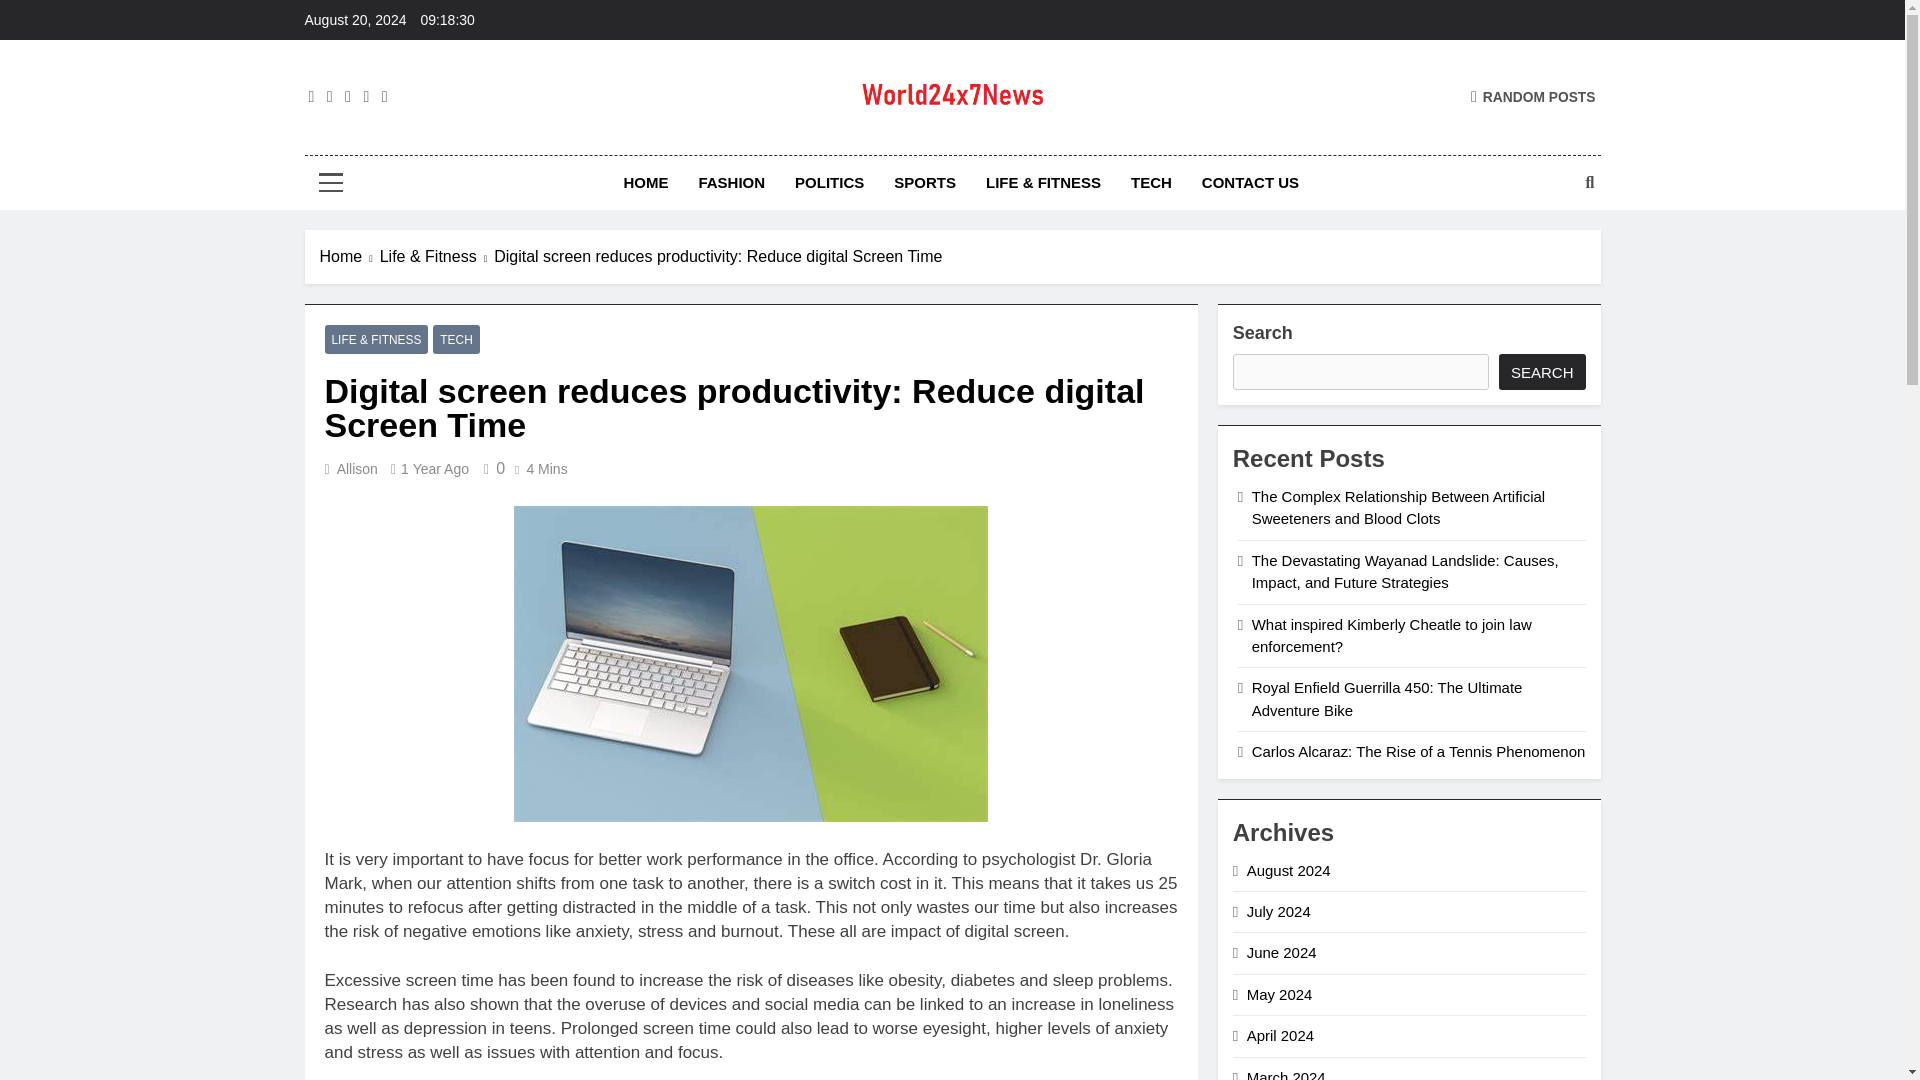  I want to click on SPORTS, so click(925, 182).